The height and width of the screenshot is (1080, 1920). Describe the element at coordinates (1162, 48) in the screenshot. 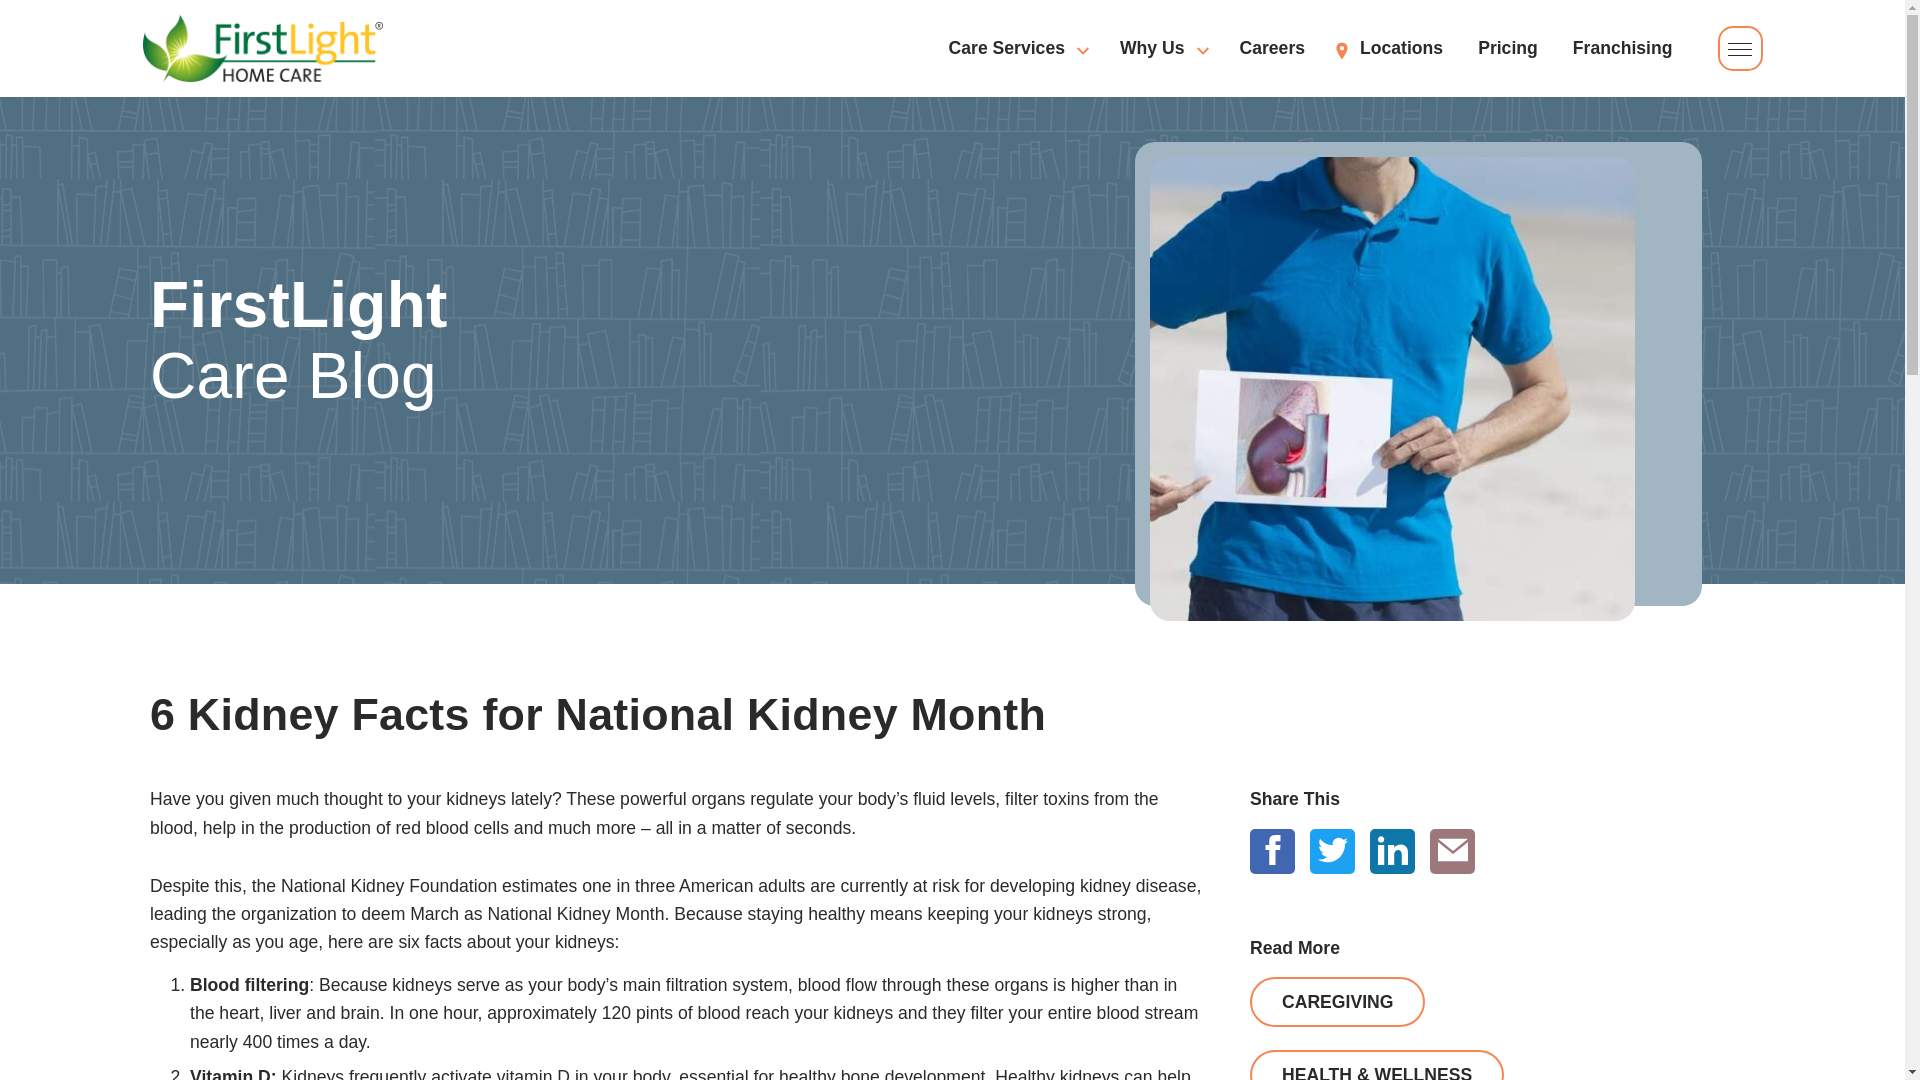

I see `Why Us` at that location.